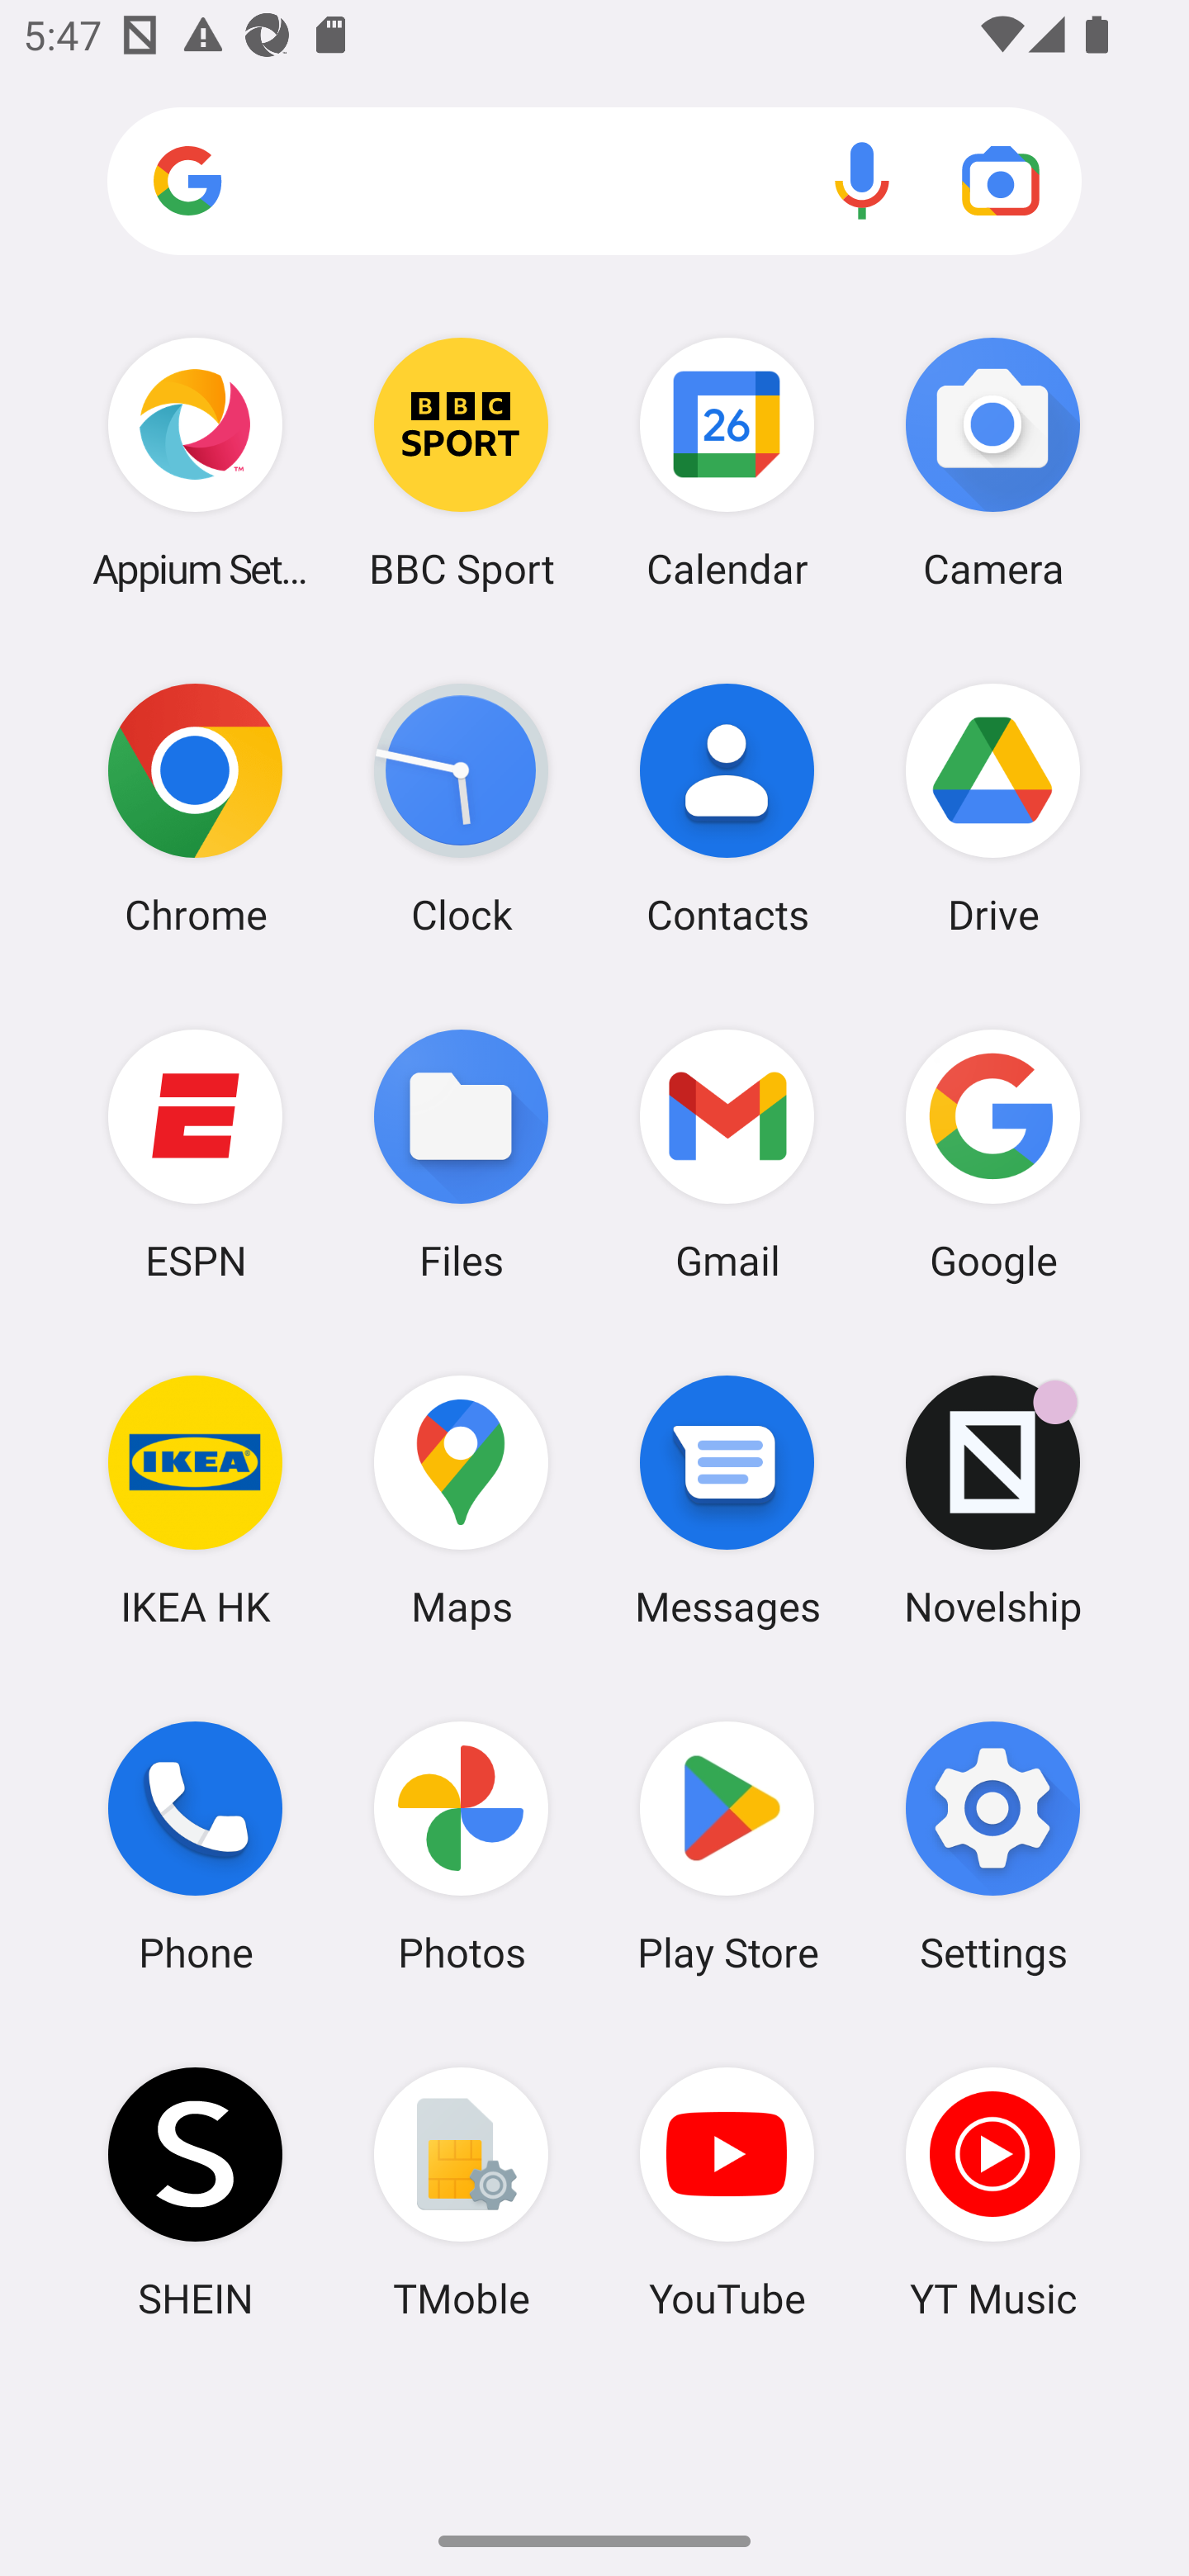  Describe the element at coordinates (195, 1153) in the screenshot. I see `ESPN` at that location.